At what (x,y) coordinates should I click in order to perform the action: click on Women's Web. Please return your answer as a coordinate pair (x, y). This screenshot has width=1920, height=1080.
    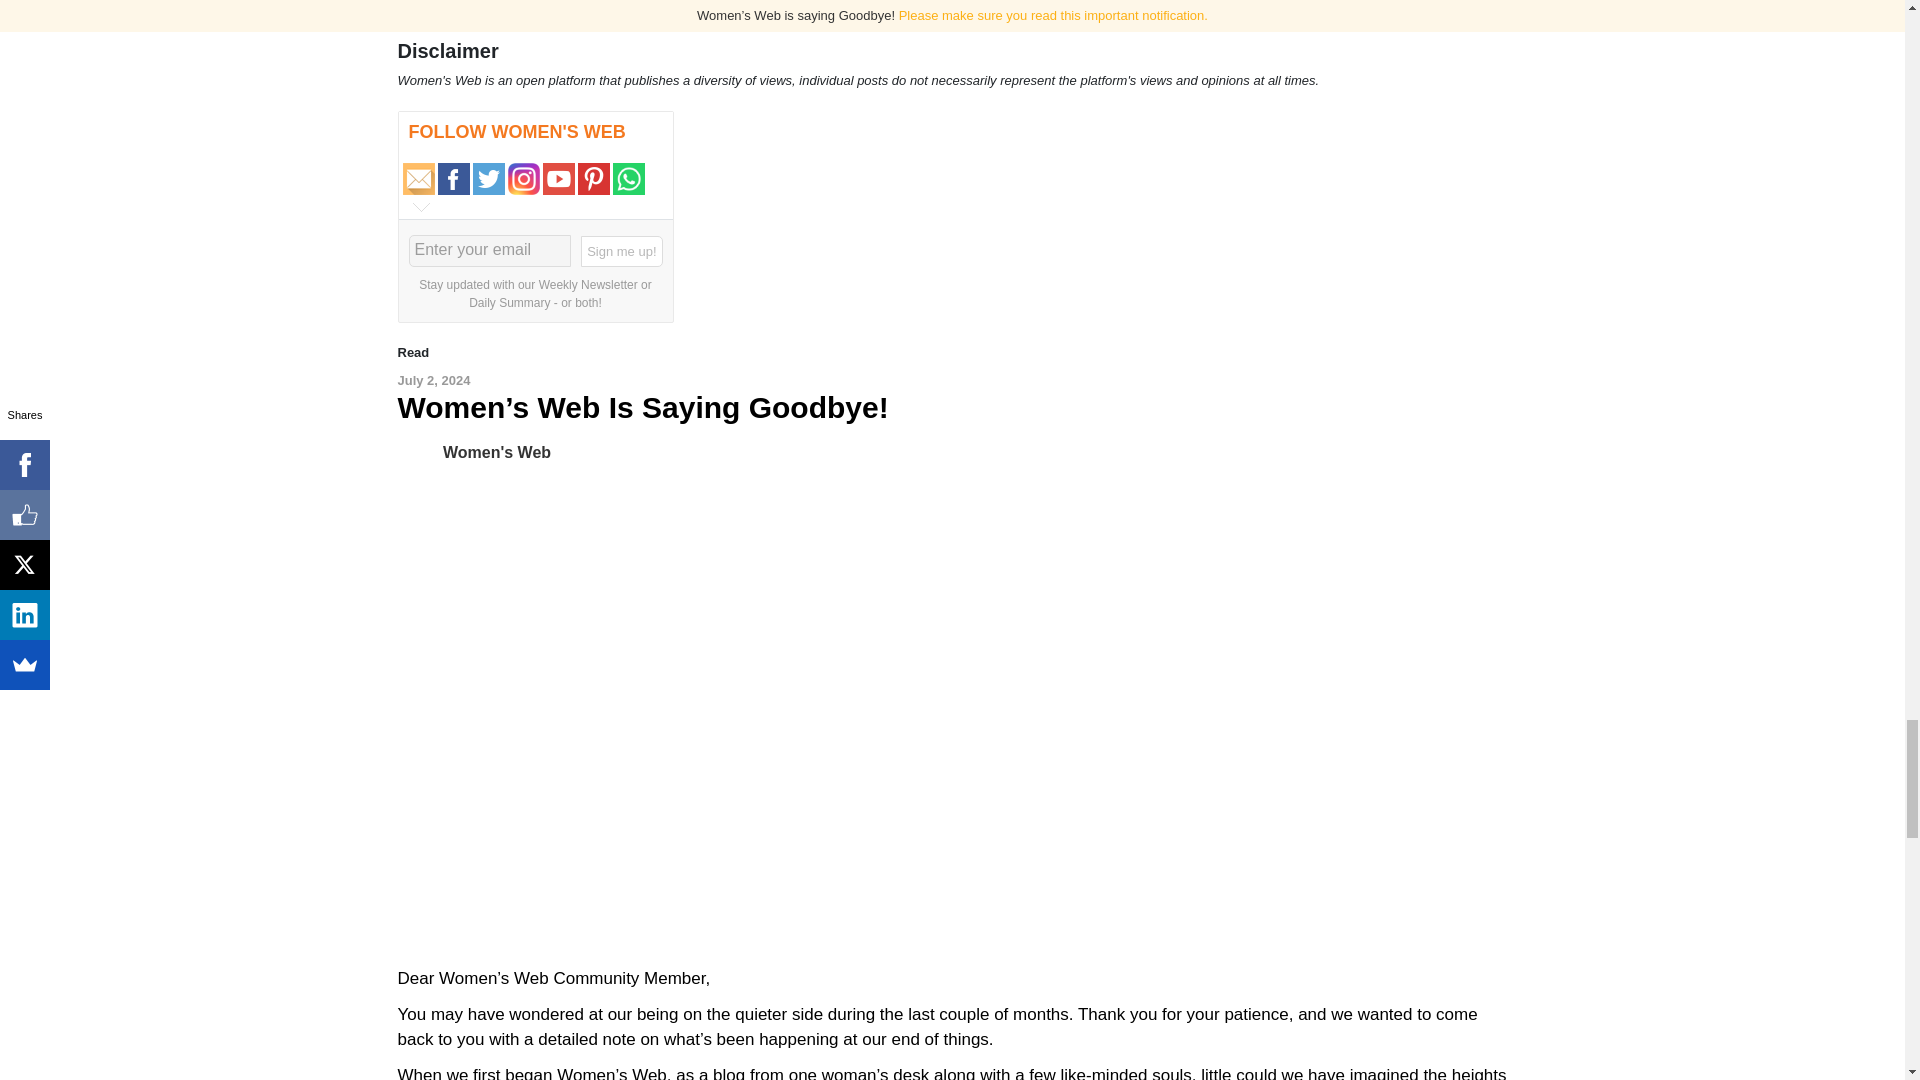
    Looking at the image, I should click on (497, 452).